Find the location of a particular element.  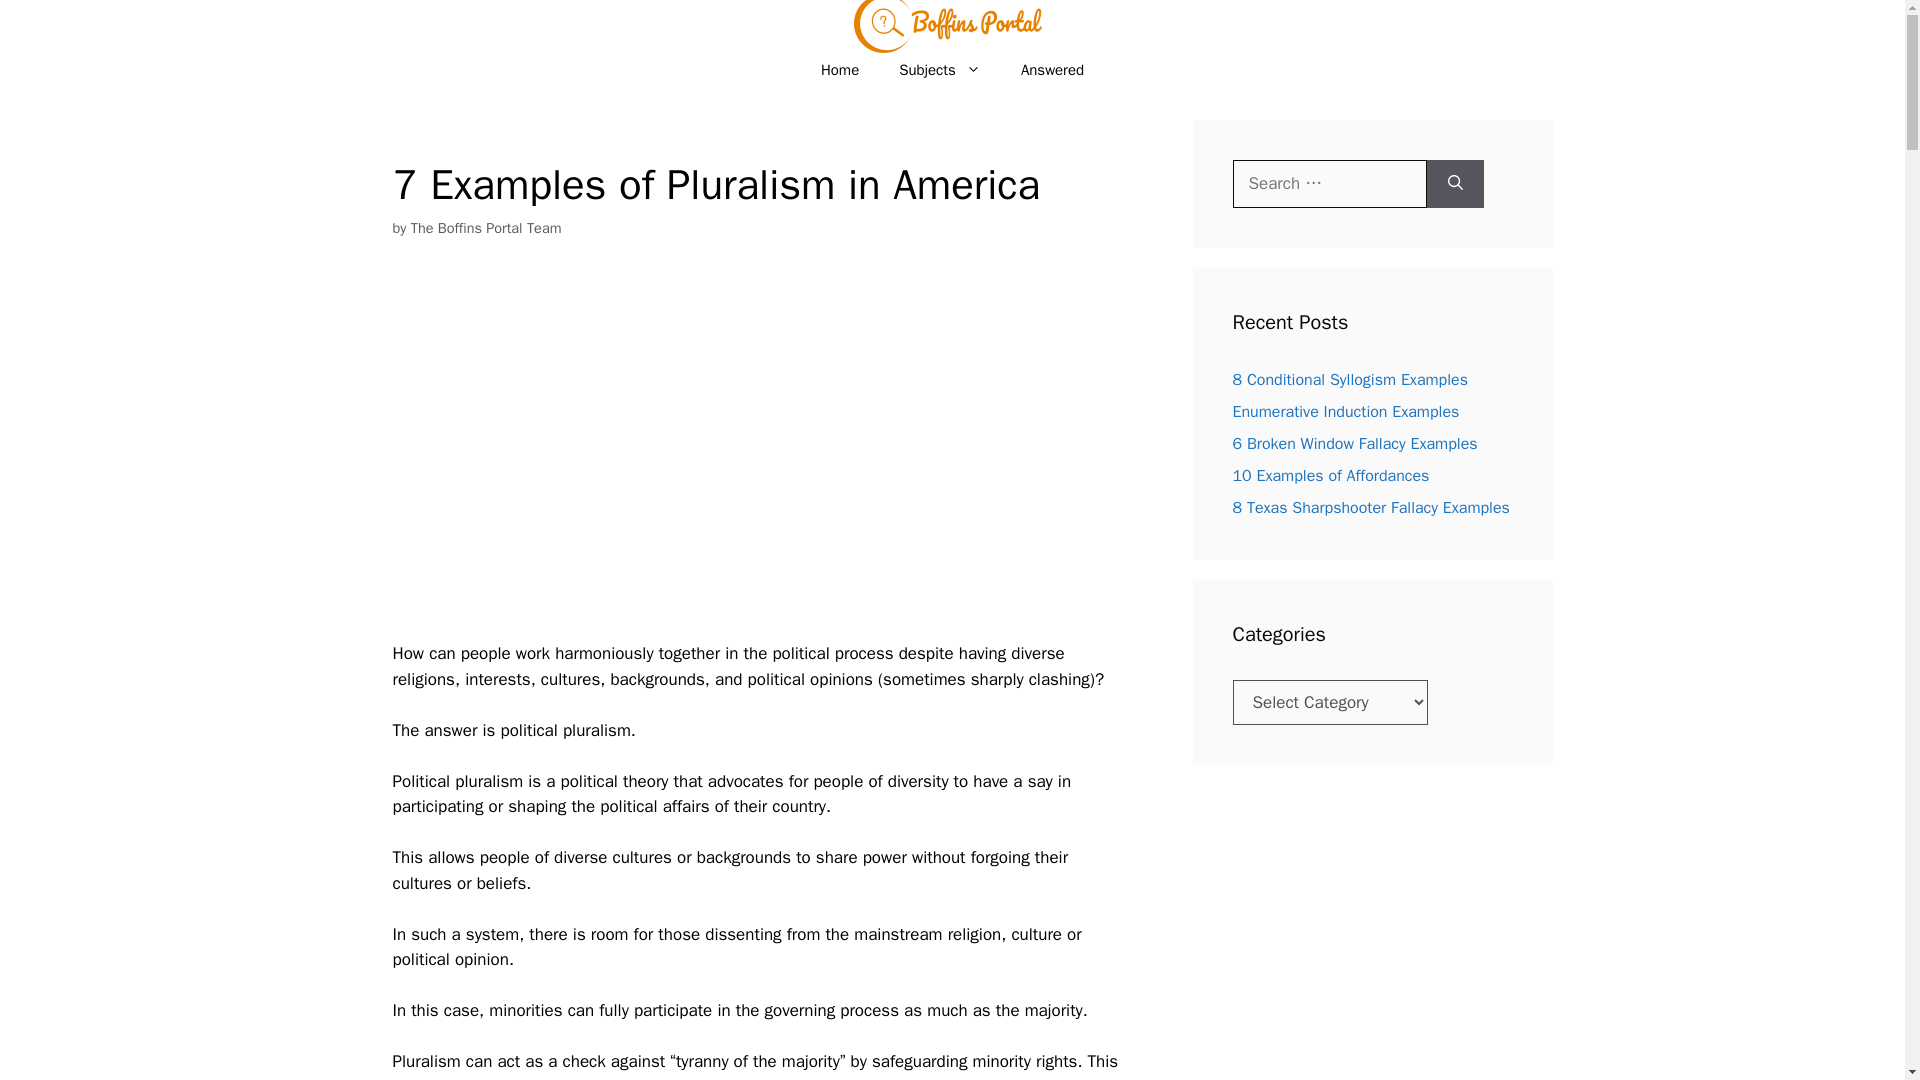

The Boffins Portal Team is located at coordinates (486, 228).